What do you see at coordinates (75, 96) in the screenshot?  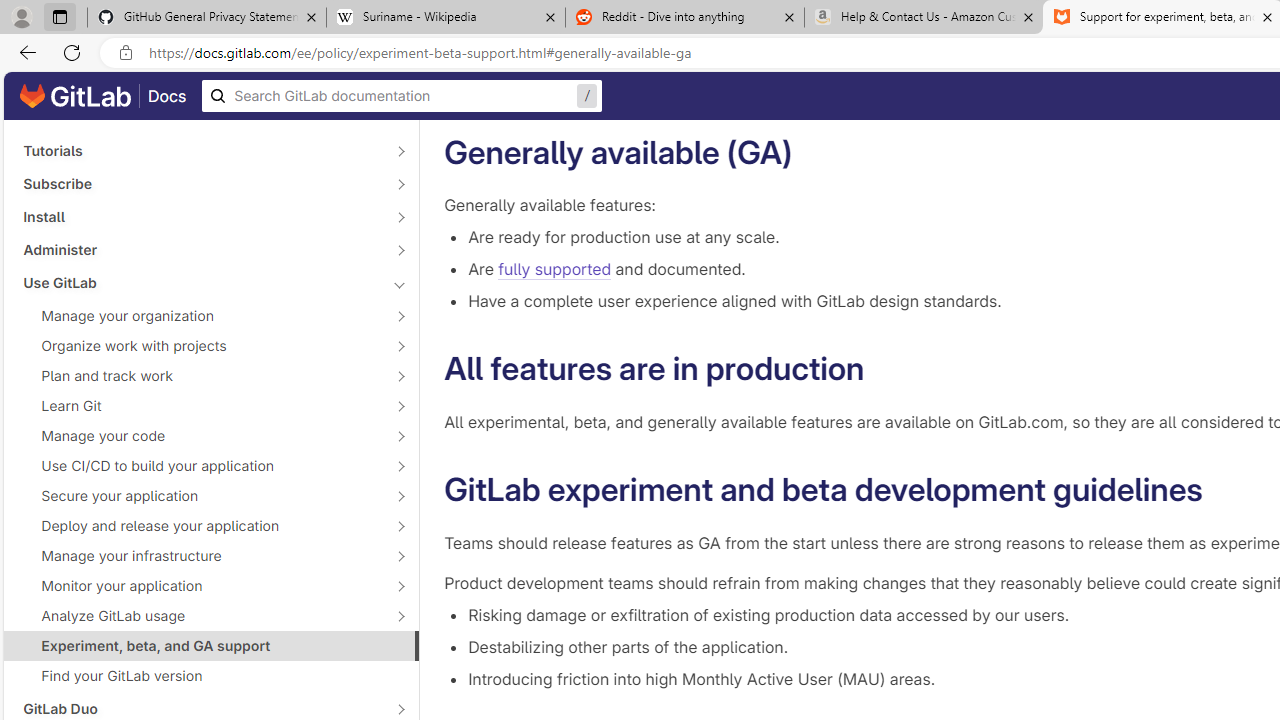 I see `GitLab documentation home` at bounding box center [75, 96].